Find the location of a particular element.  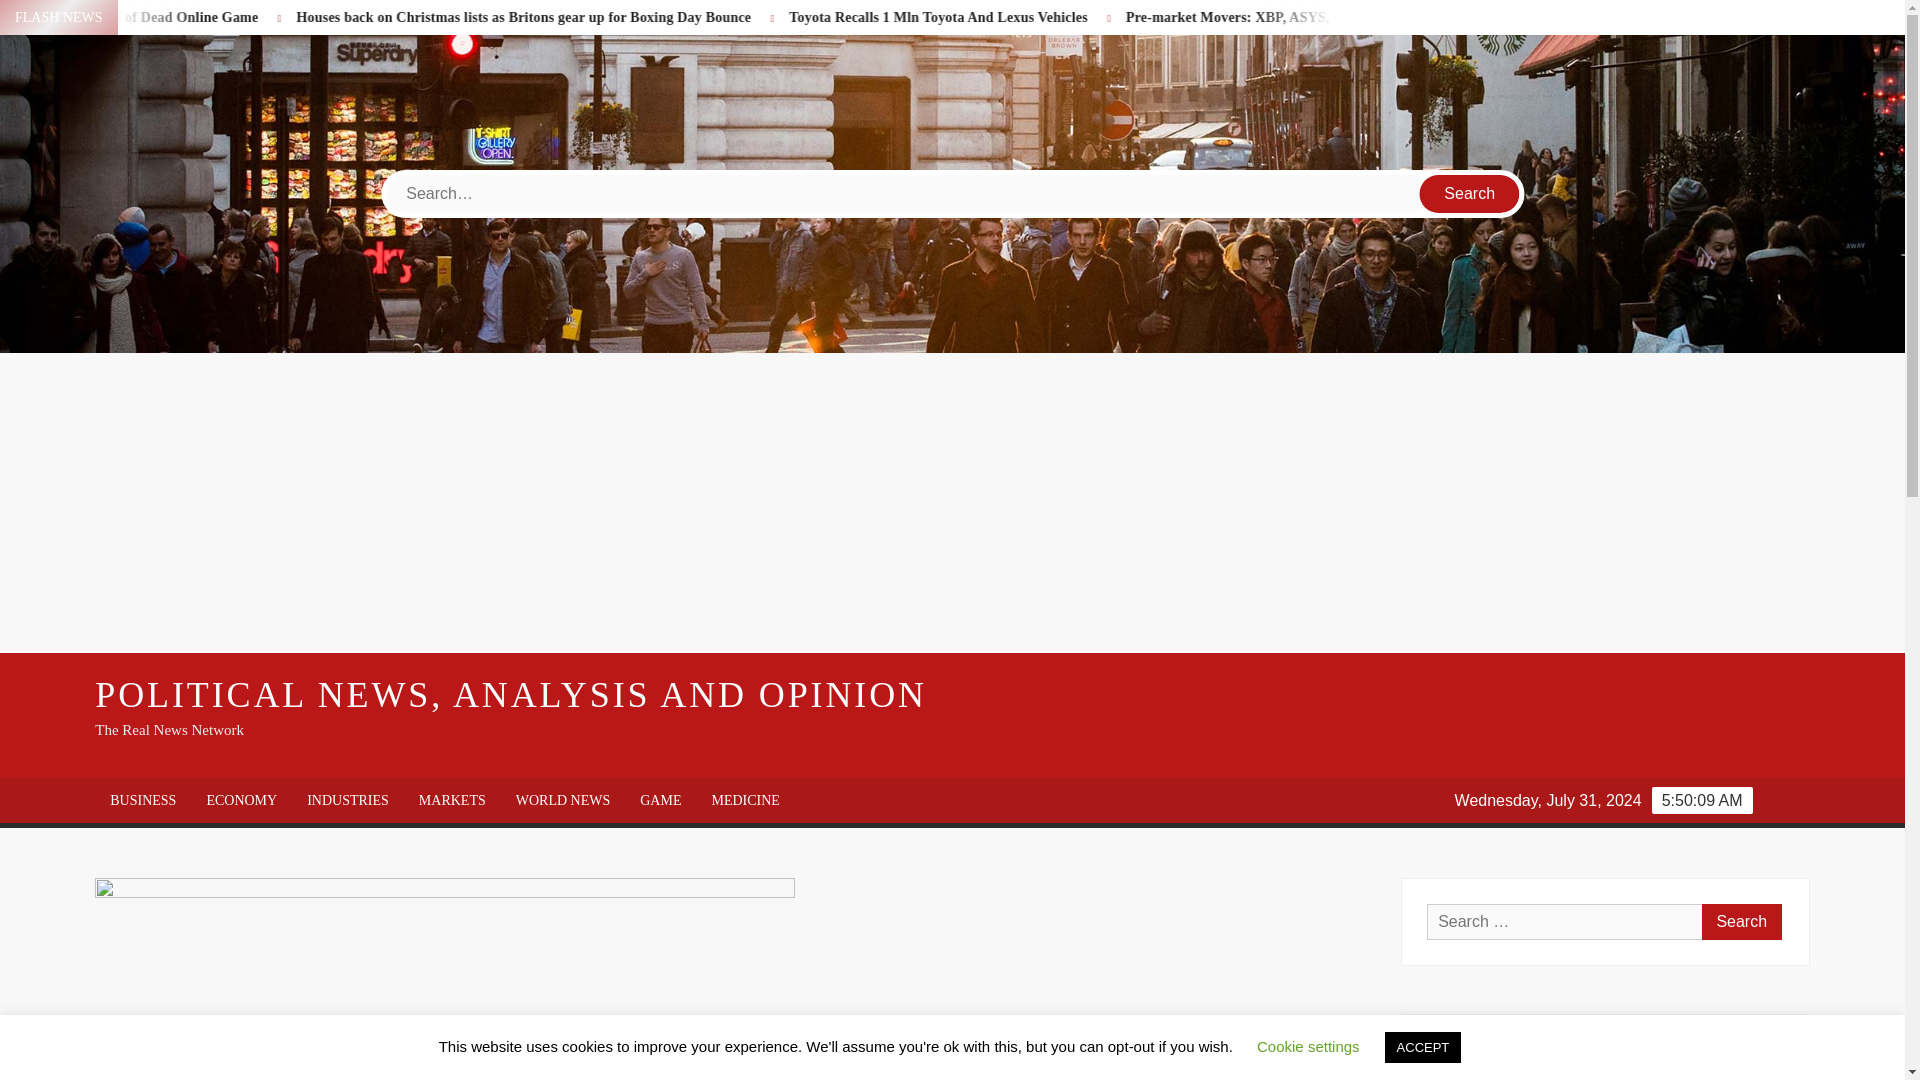

GAME is located at coordinates (660, 800).